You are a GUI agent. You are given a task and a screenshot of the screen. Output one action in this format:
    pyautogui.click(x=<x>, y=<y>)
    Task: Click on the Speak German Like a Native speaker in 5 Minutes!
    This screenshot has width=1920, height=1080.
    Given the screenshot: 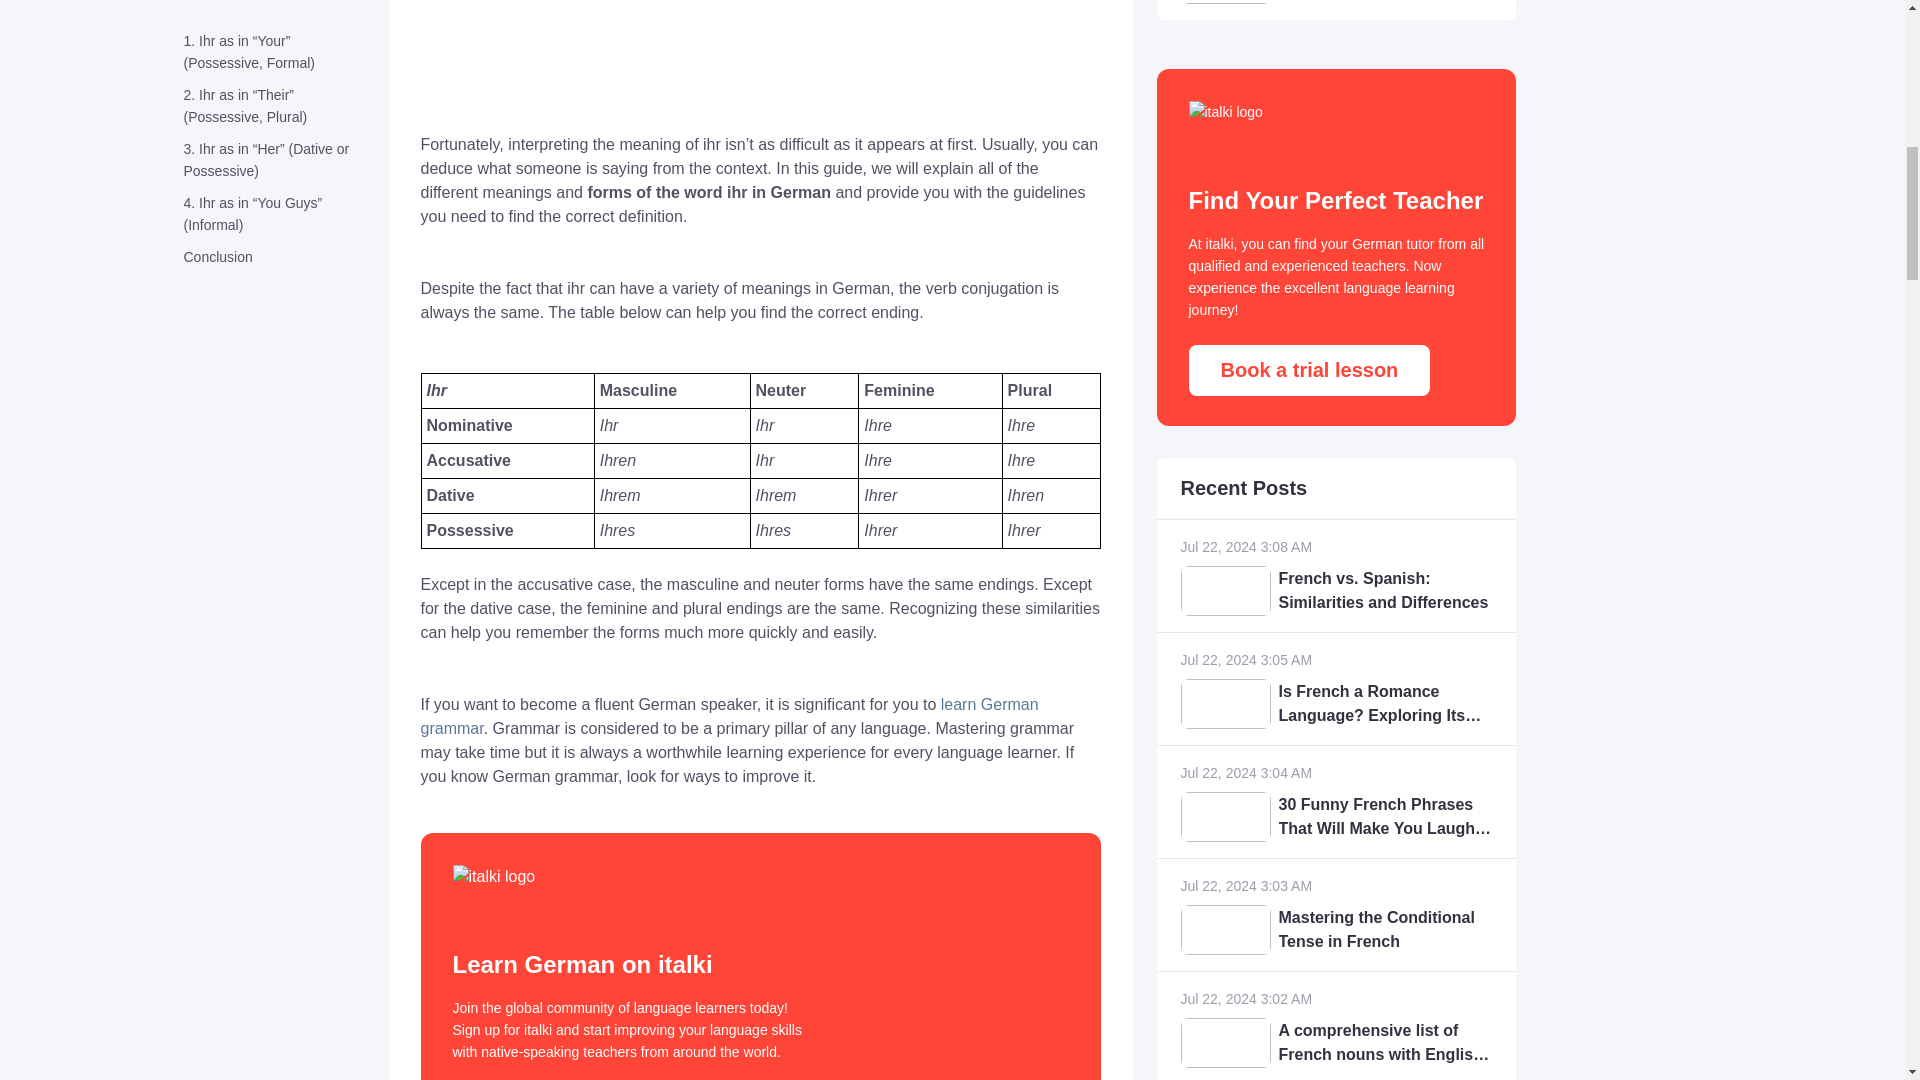 What is the action you would take?
    pyautogui.click(x=670, y=54)
    